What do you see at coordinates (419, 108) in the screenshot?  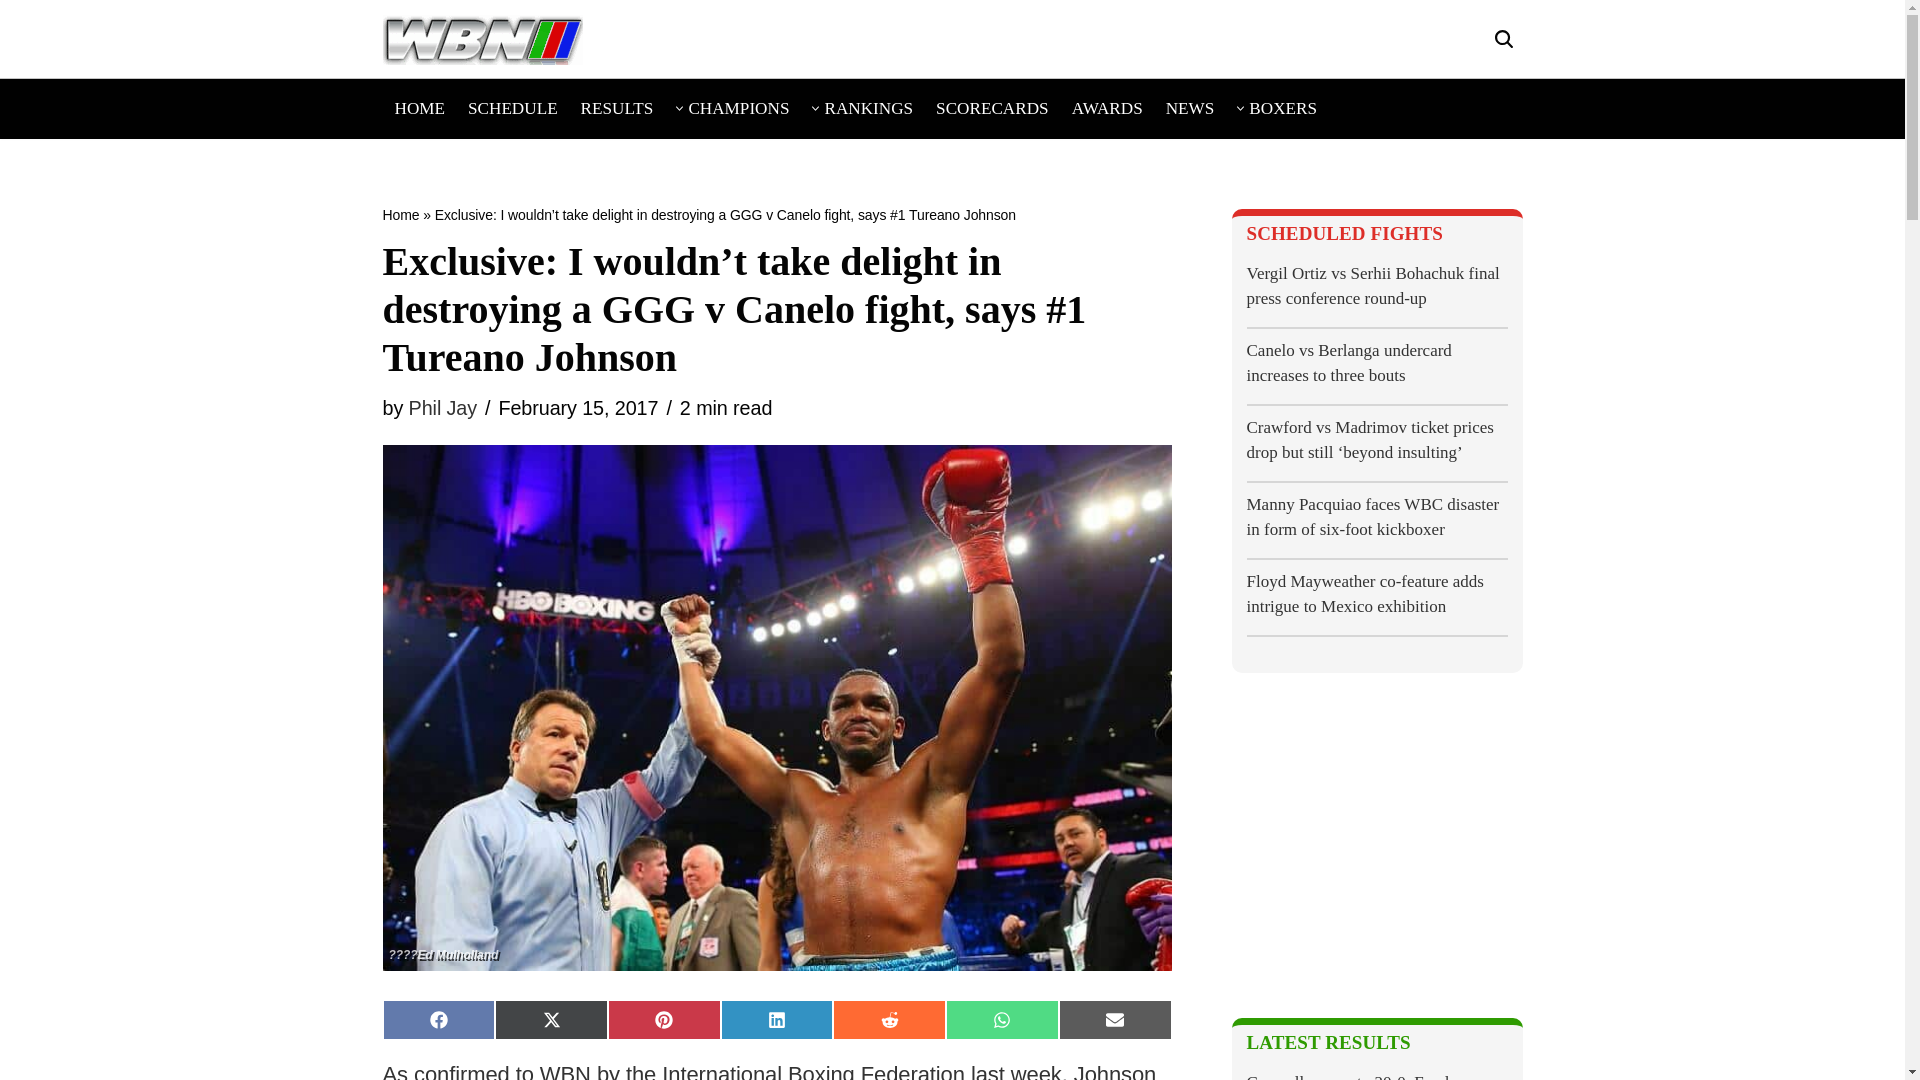 I see `HOME` at bounding box center [419, 108].